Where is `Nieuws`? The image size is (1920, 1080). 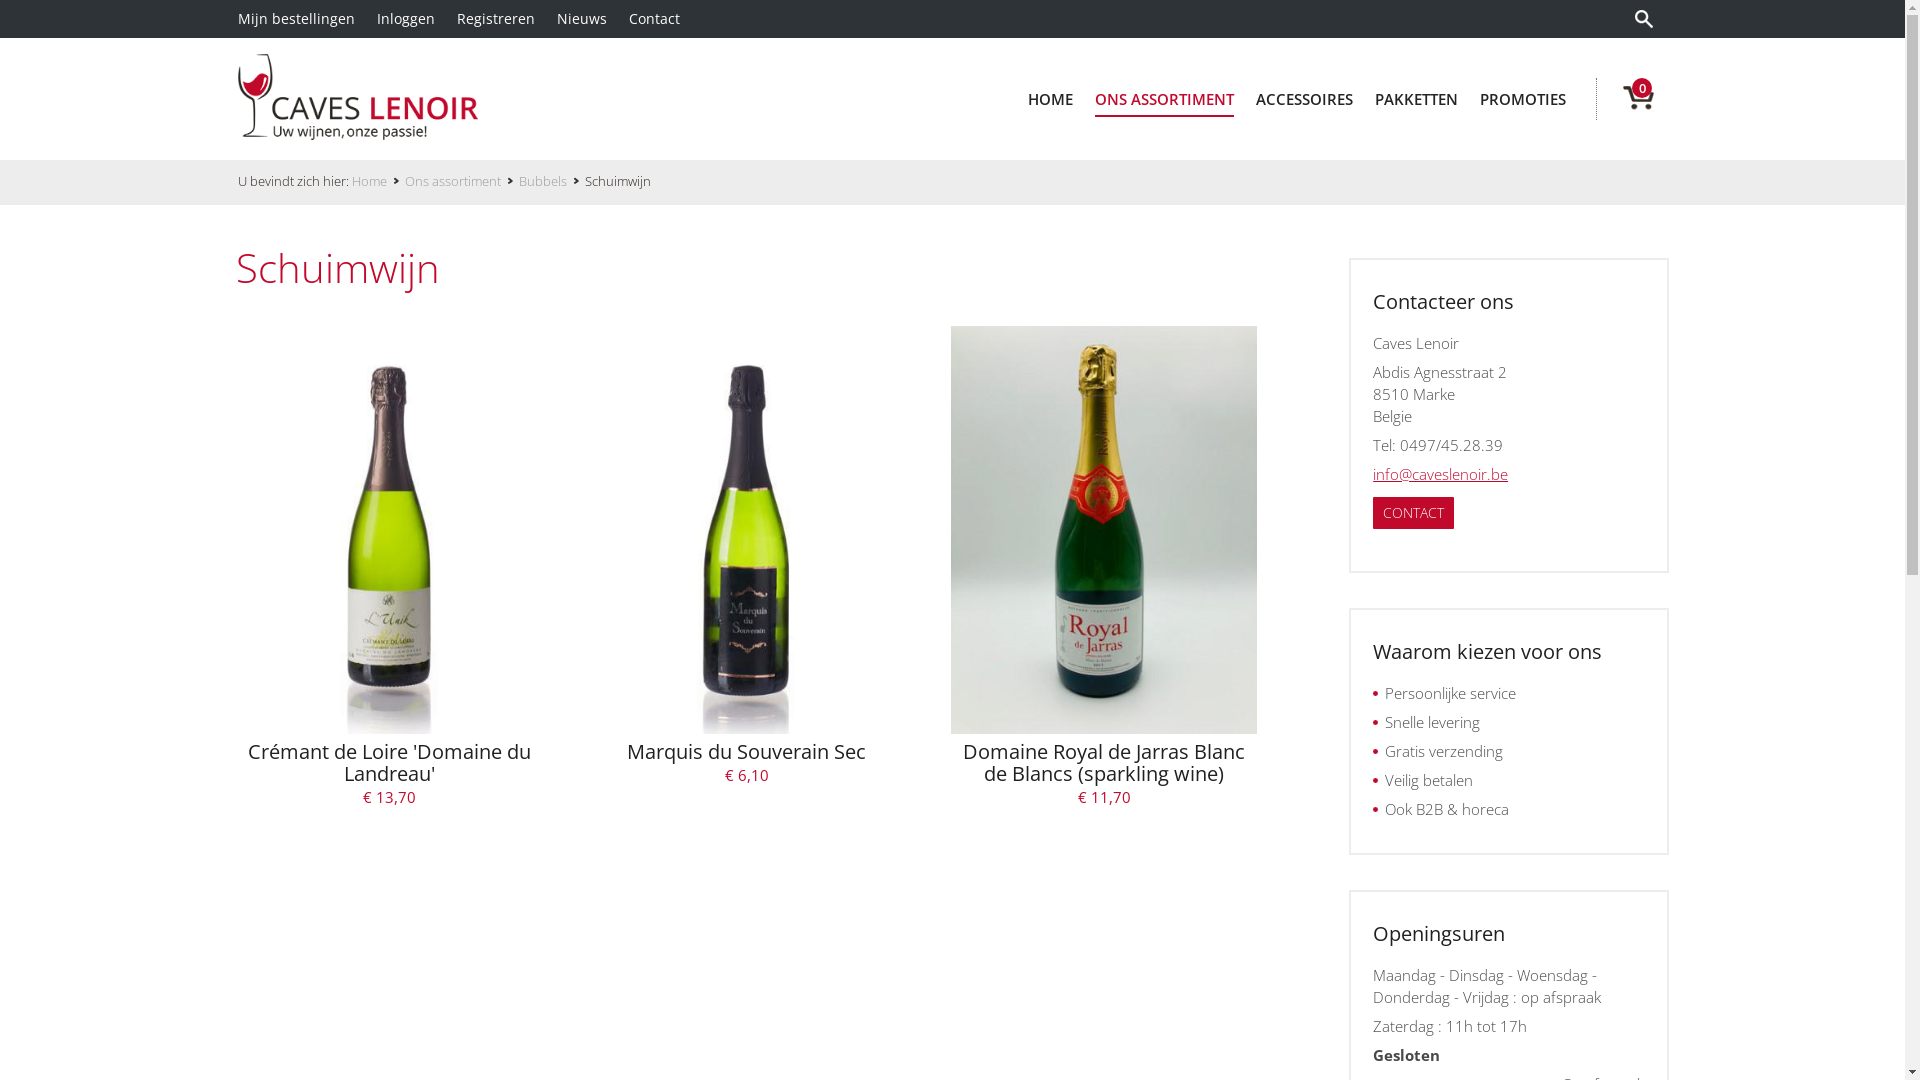 Nieuws is located at coordinates (593, 19).